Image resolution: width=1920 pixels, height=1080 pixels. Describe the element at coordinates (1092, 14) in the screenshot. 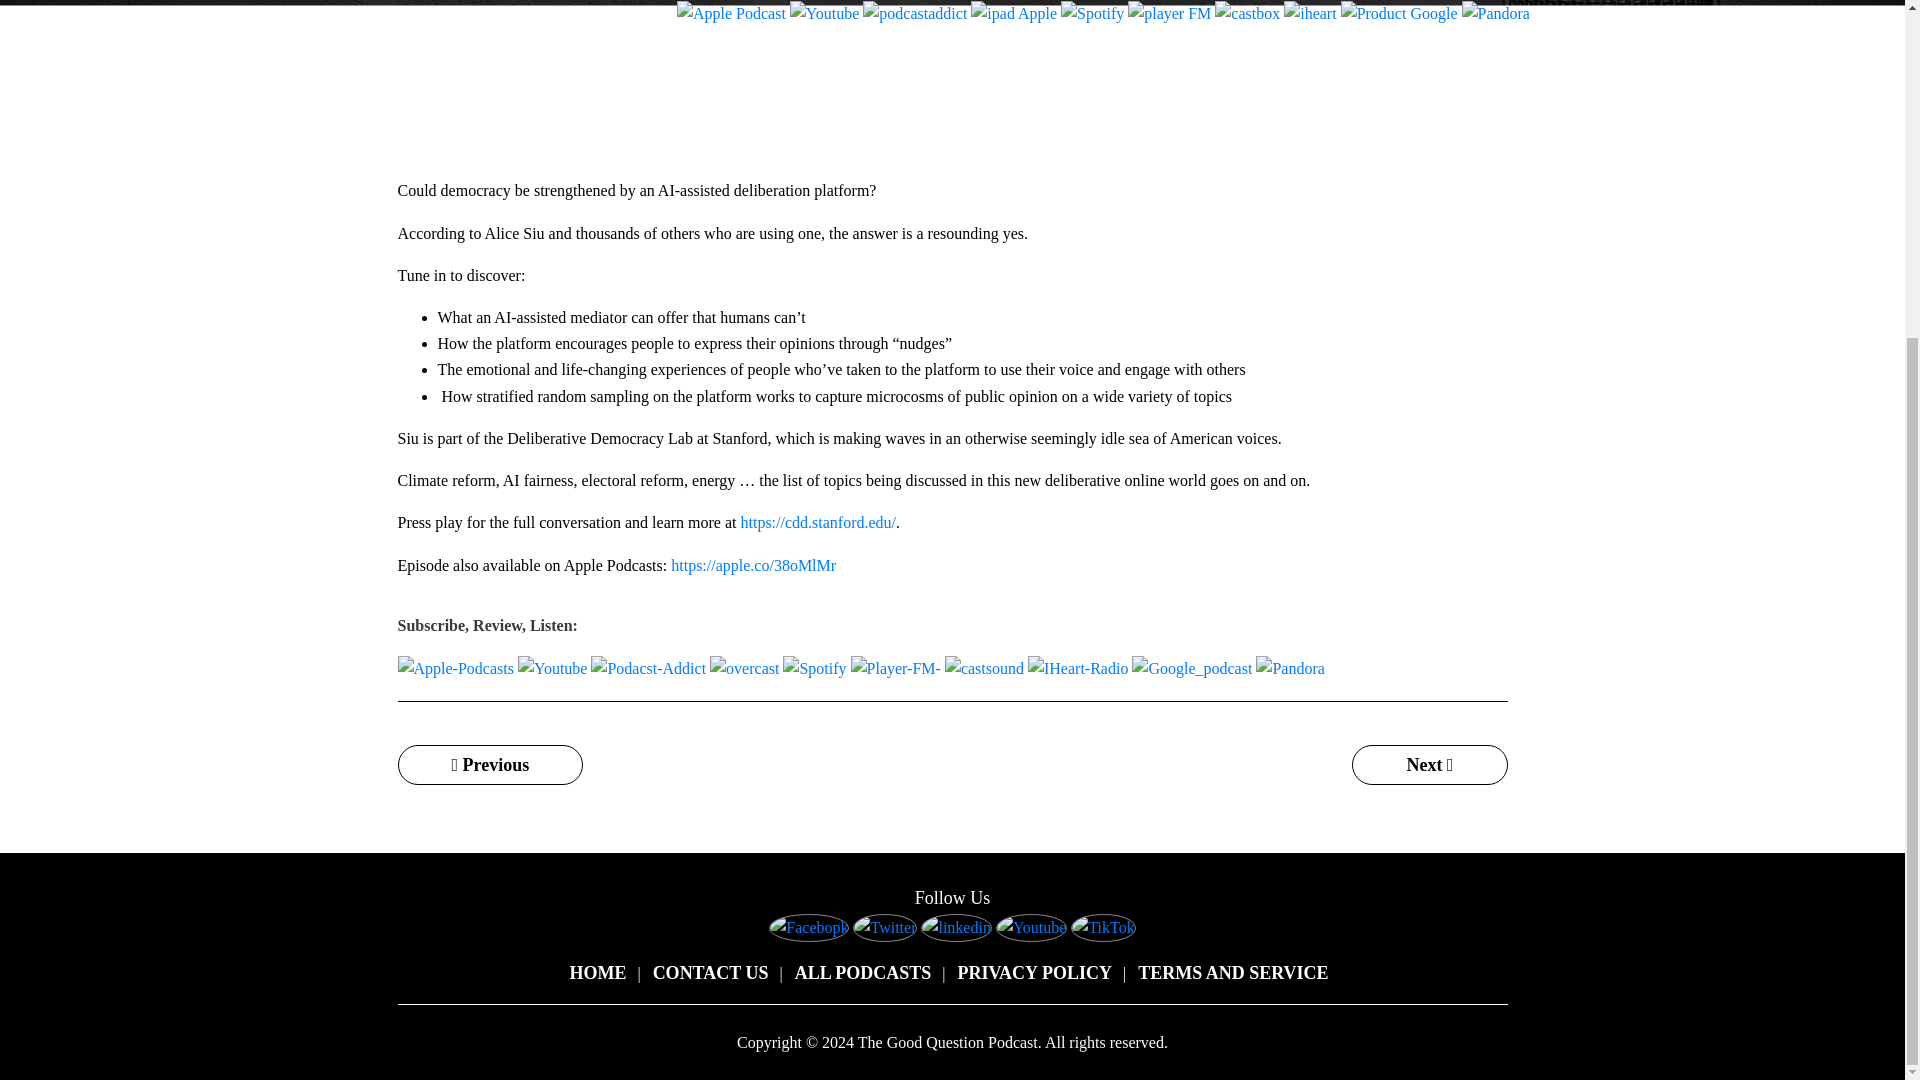

I see `Spotify` at that location.